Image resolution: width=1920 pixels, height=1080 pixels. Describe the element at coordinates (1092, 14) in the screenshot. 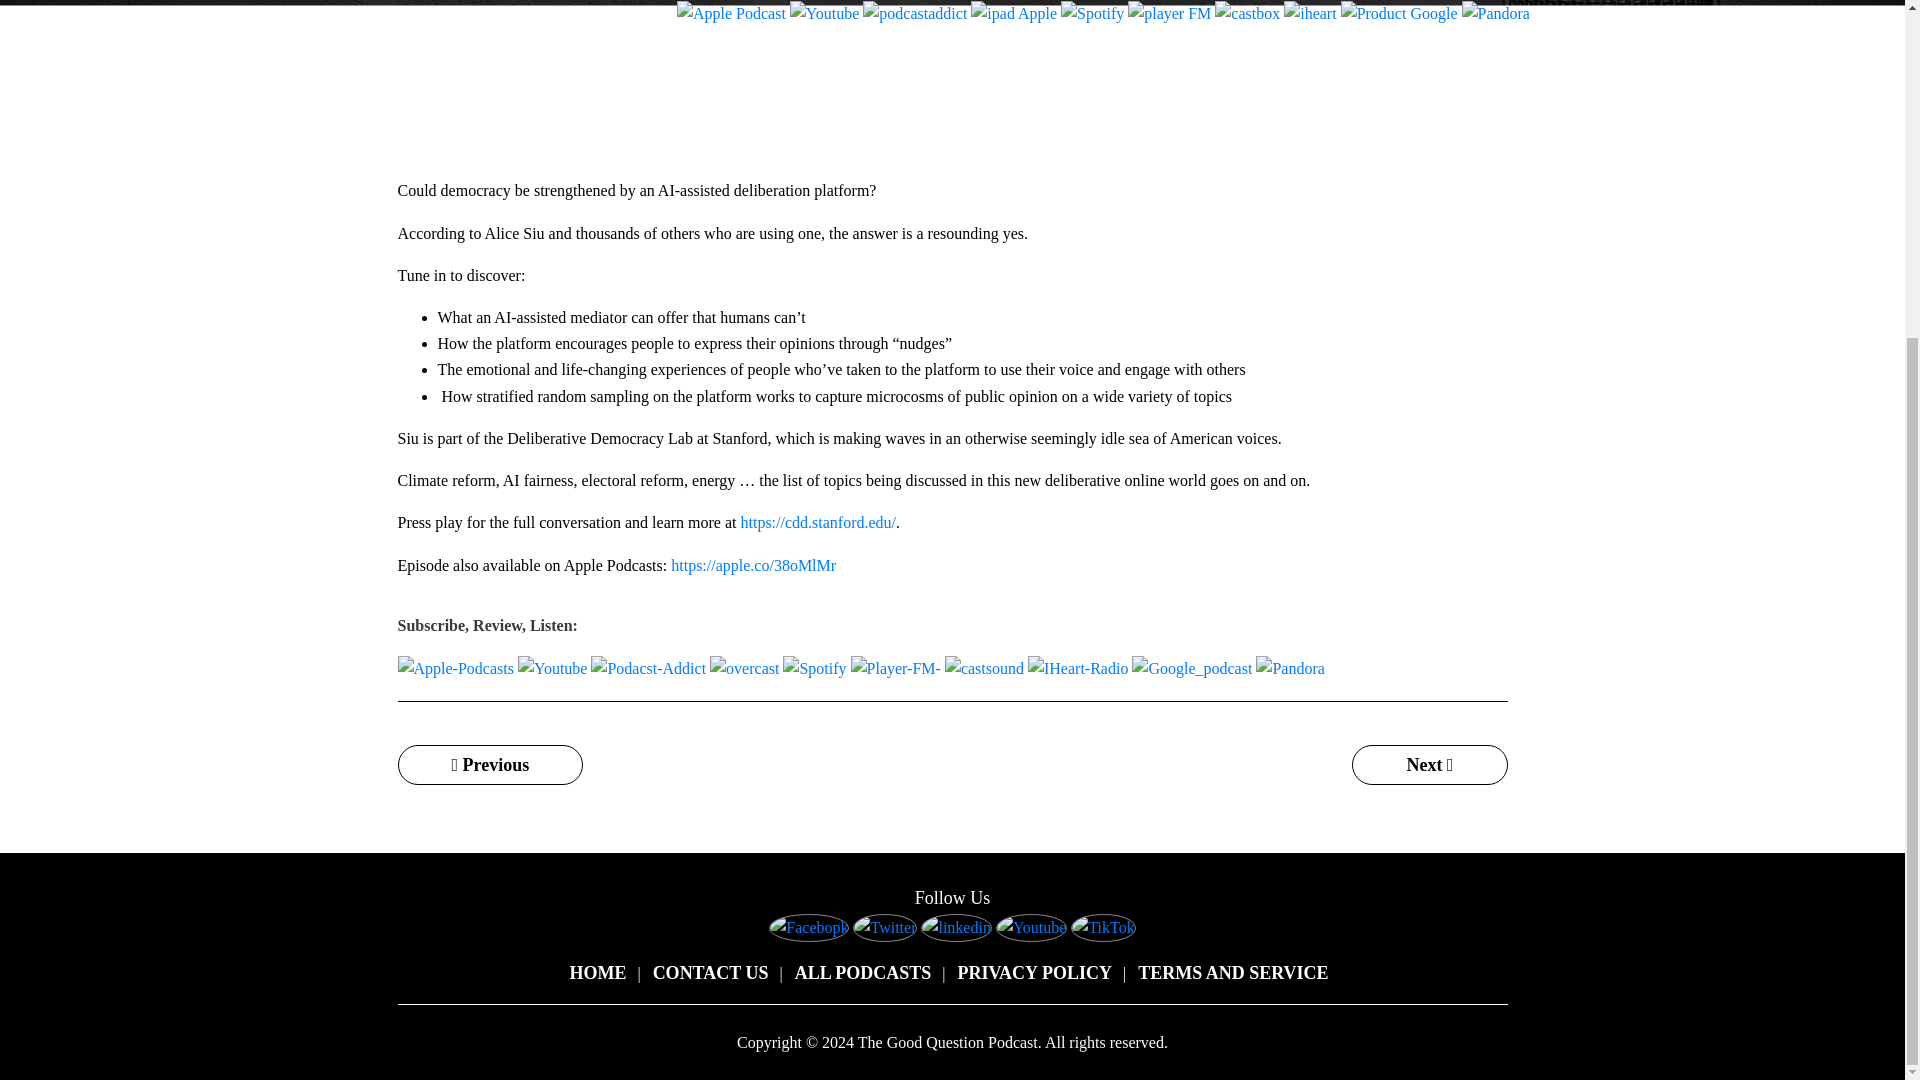

I see `Spotify` at that location.